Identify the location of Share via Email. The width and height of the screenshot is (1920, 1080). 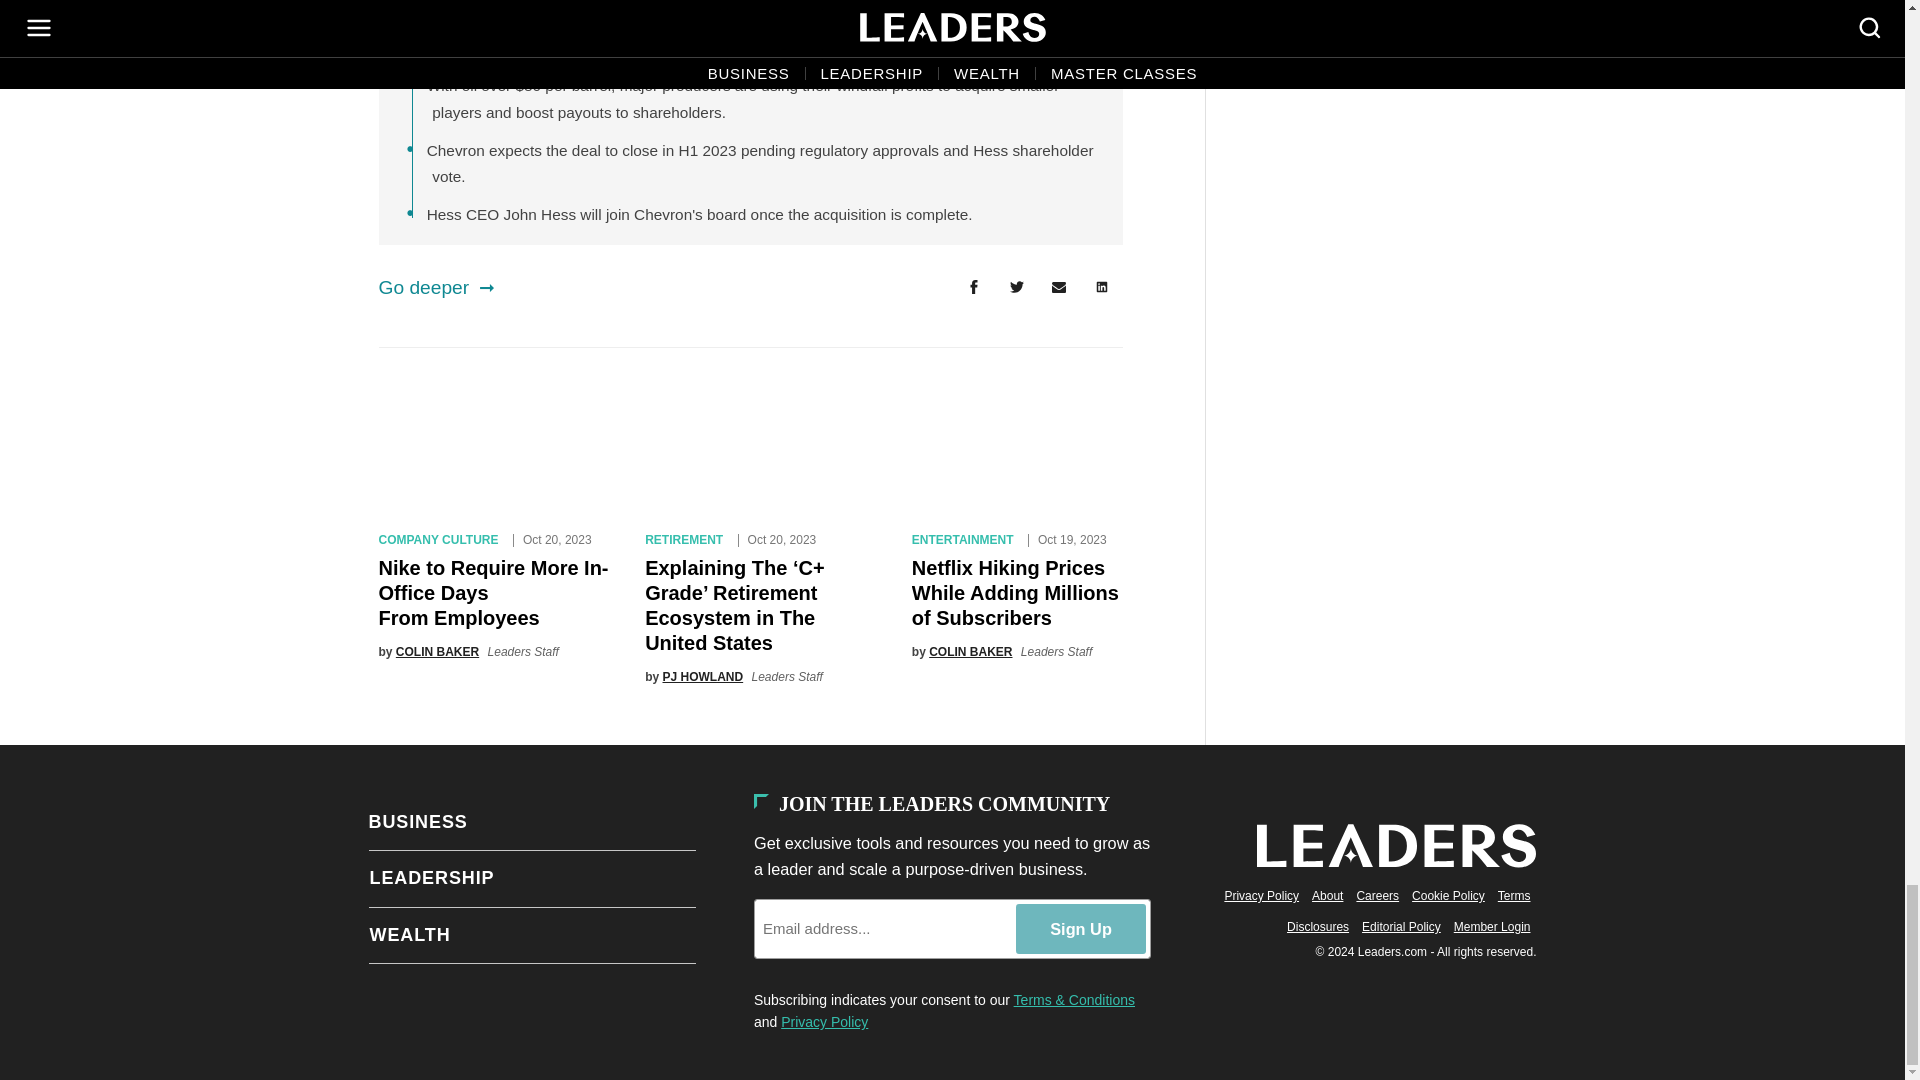
(1059, 287).